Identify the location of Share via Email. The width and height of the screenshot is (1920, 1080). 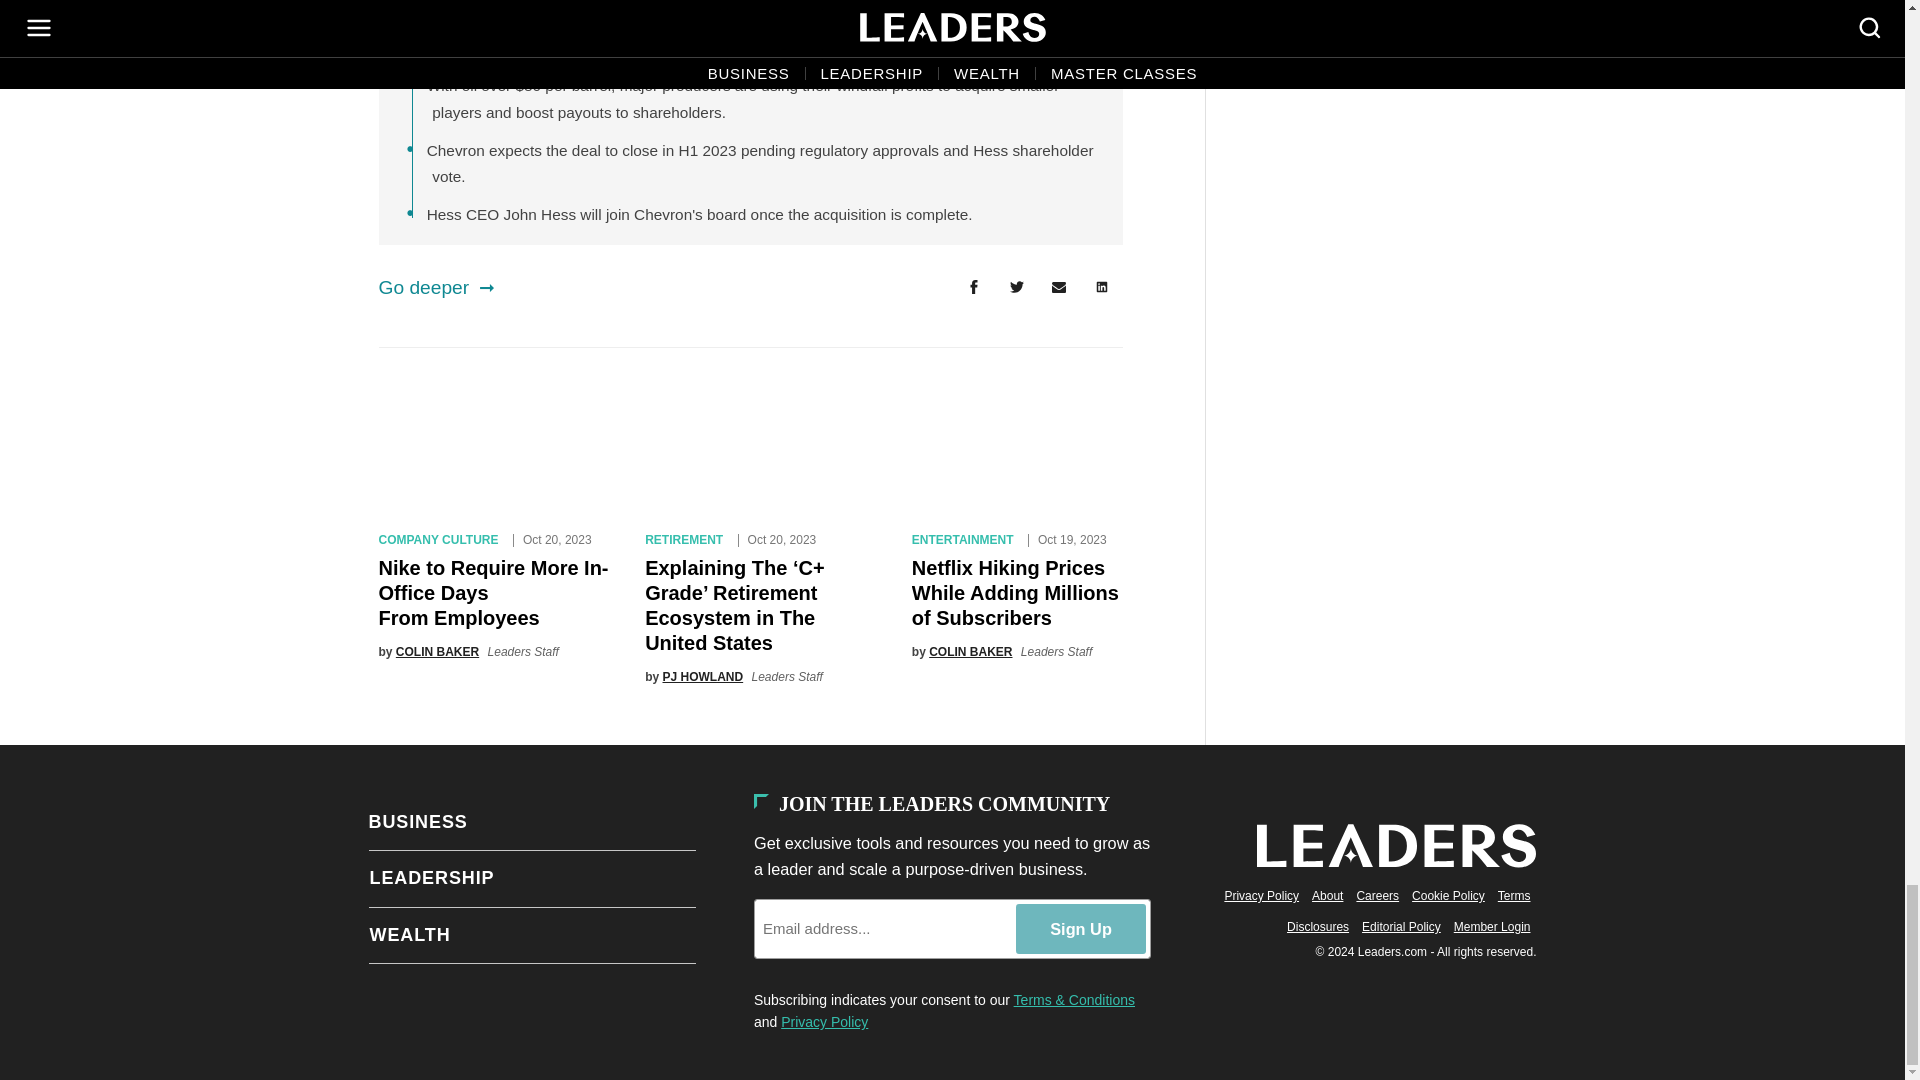
(1059, 287).